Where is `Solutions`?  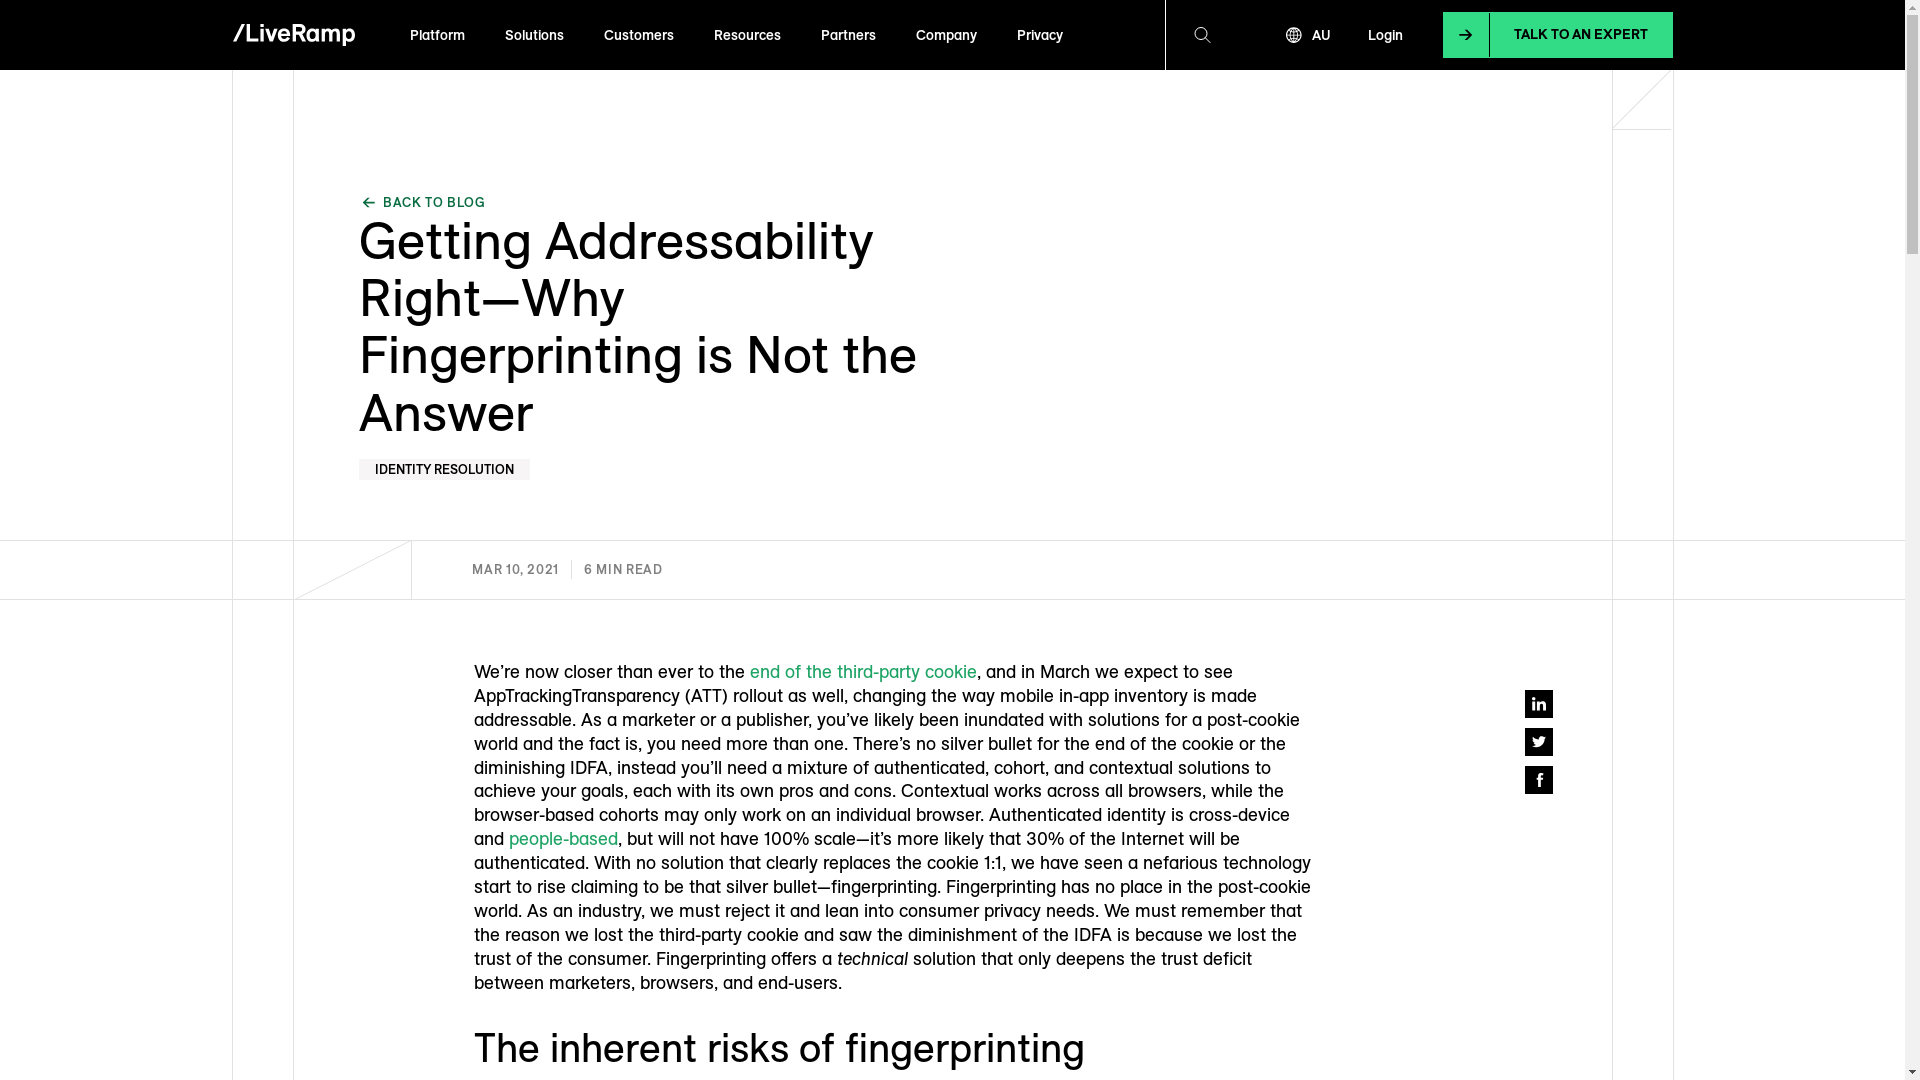 Solutions is located at coordinates (534, 35).